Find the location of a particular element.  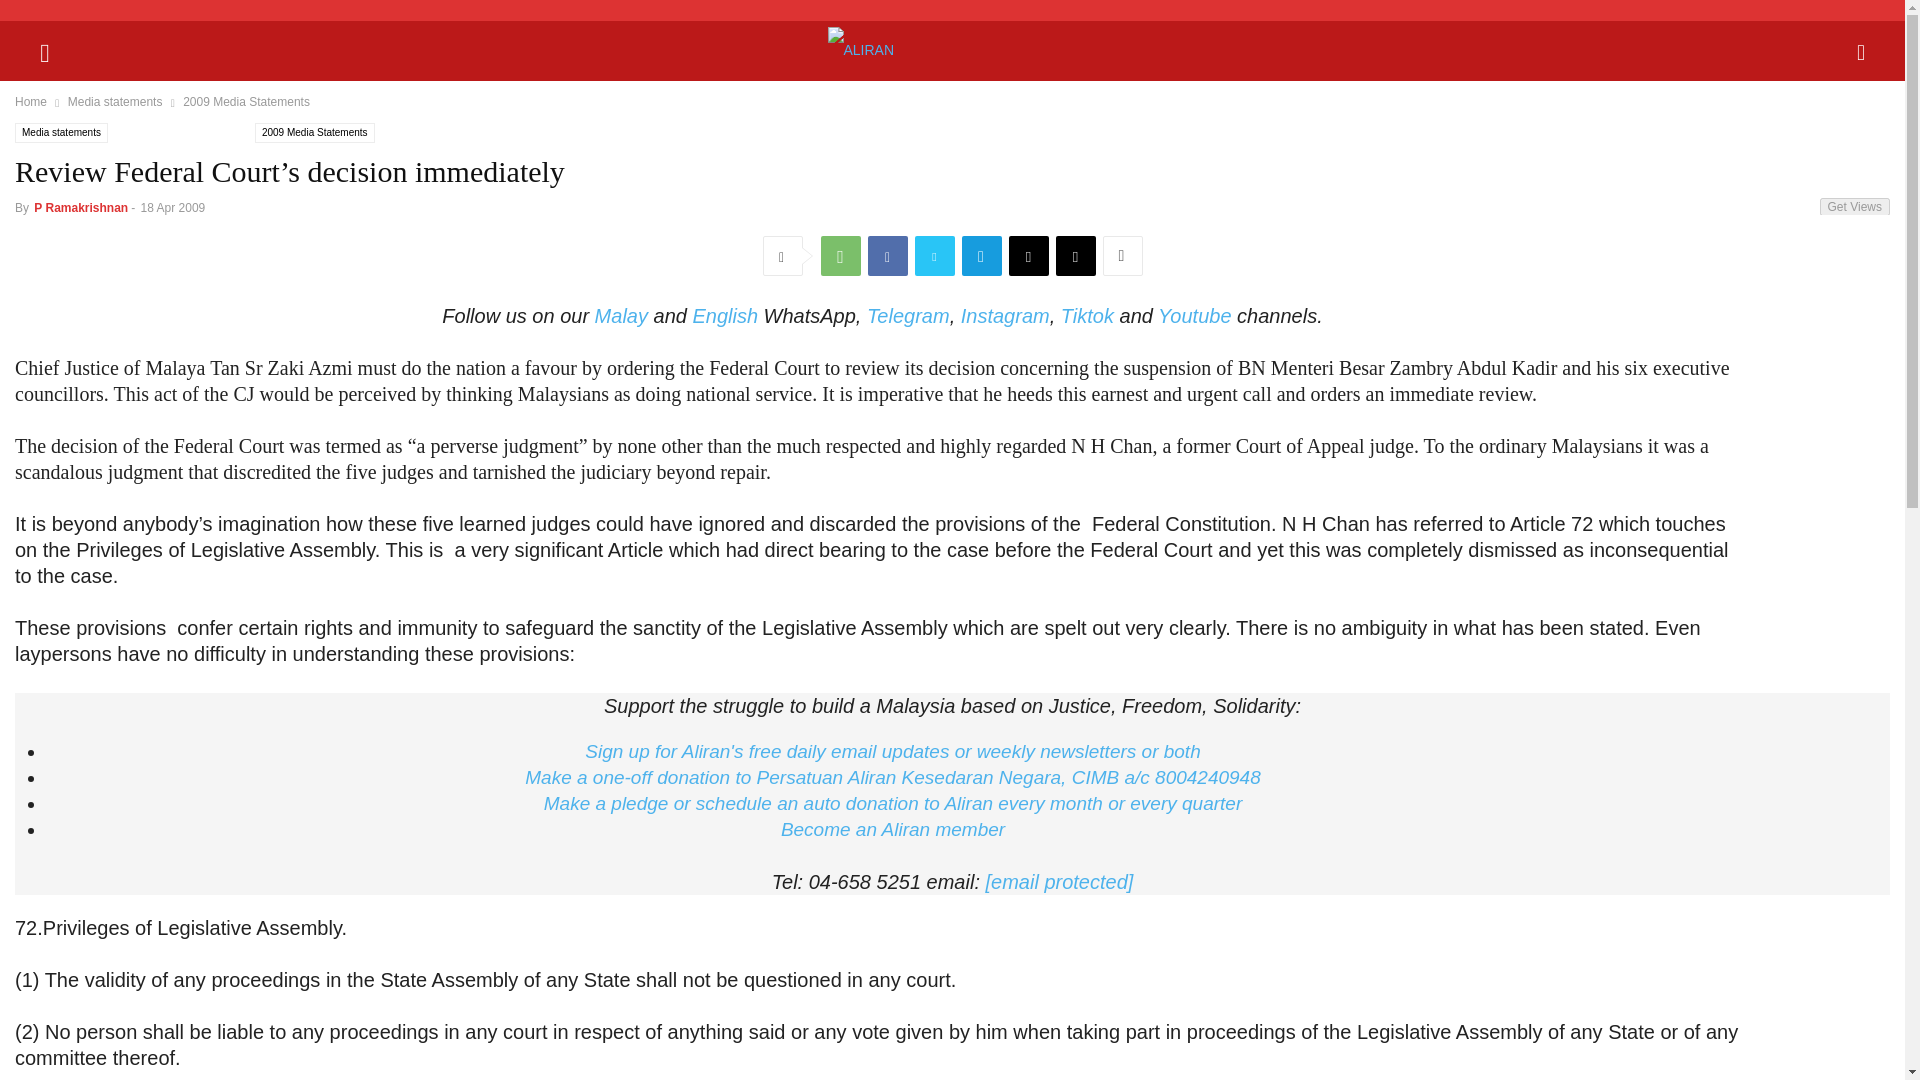

Home is located at coordinates (30, 102).